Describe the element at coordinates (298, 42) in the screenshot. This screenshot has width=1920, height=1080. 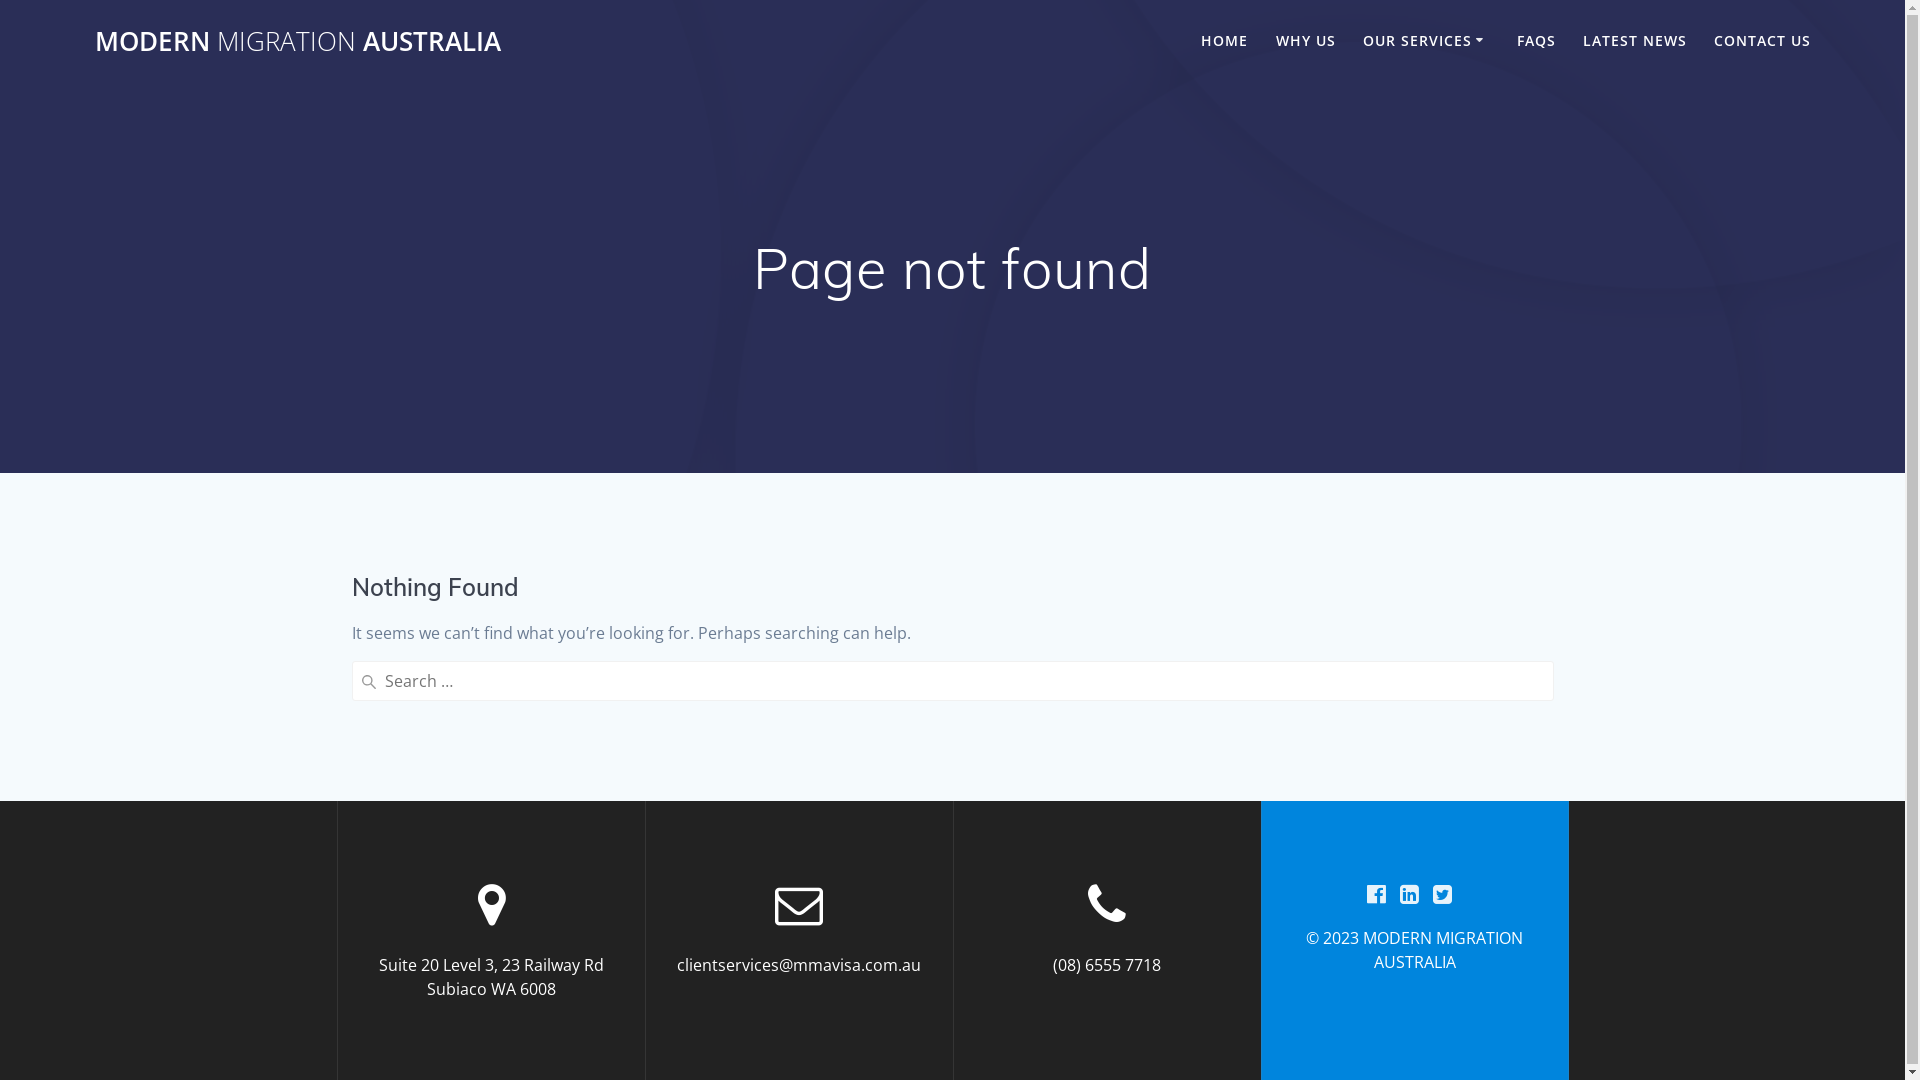
I see `MODERN MIGRATION AUSTRALIA` at that location.